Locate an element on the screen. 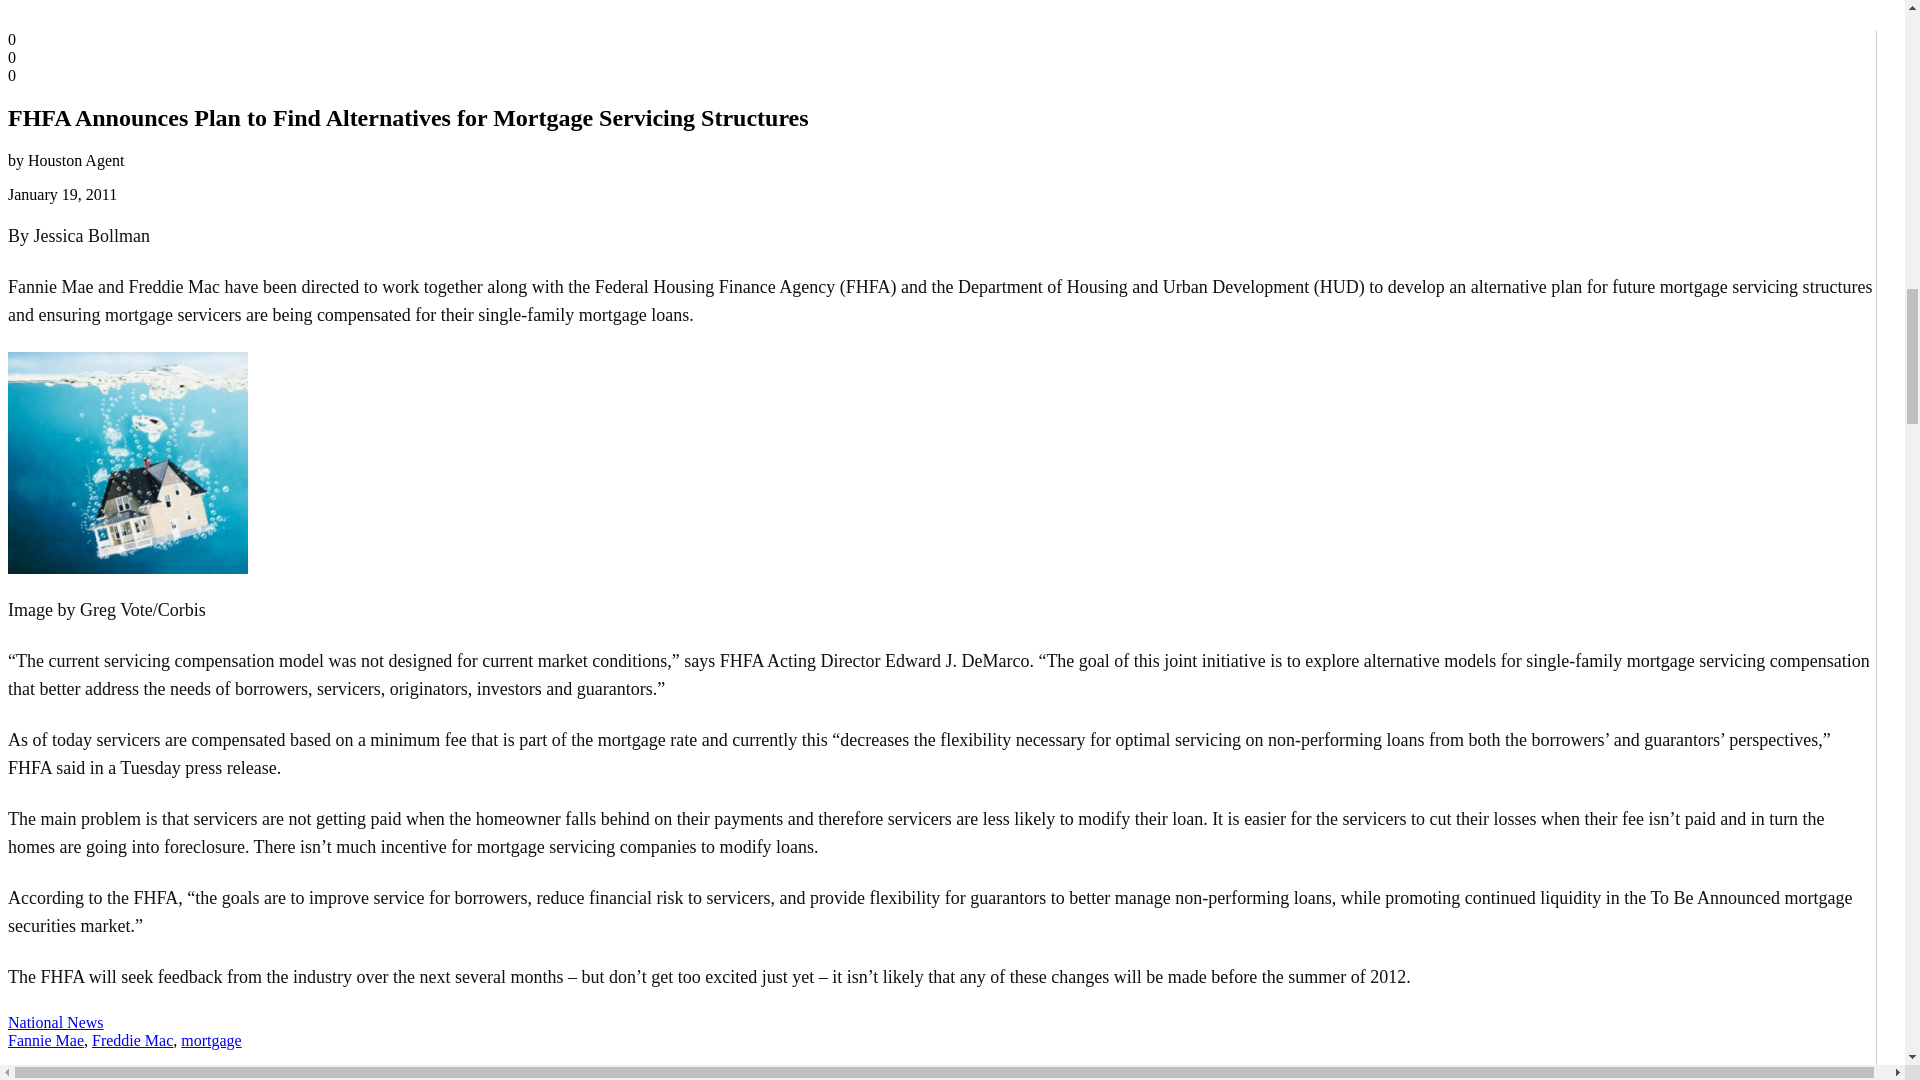  Housing Crisis is located at coordinates (127, 462).